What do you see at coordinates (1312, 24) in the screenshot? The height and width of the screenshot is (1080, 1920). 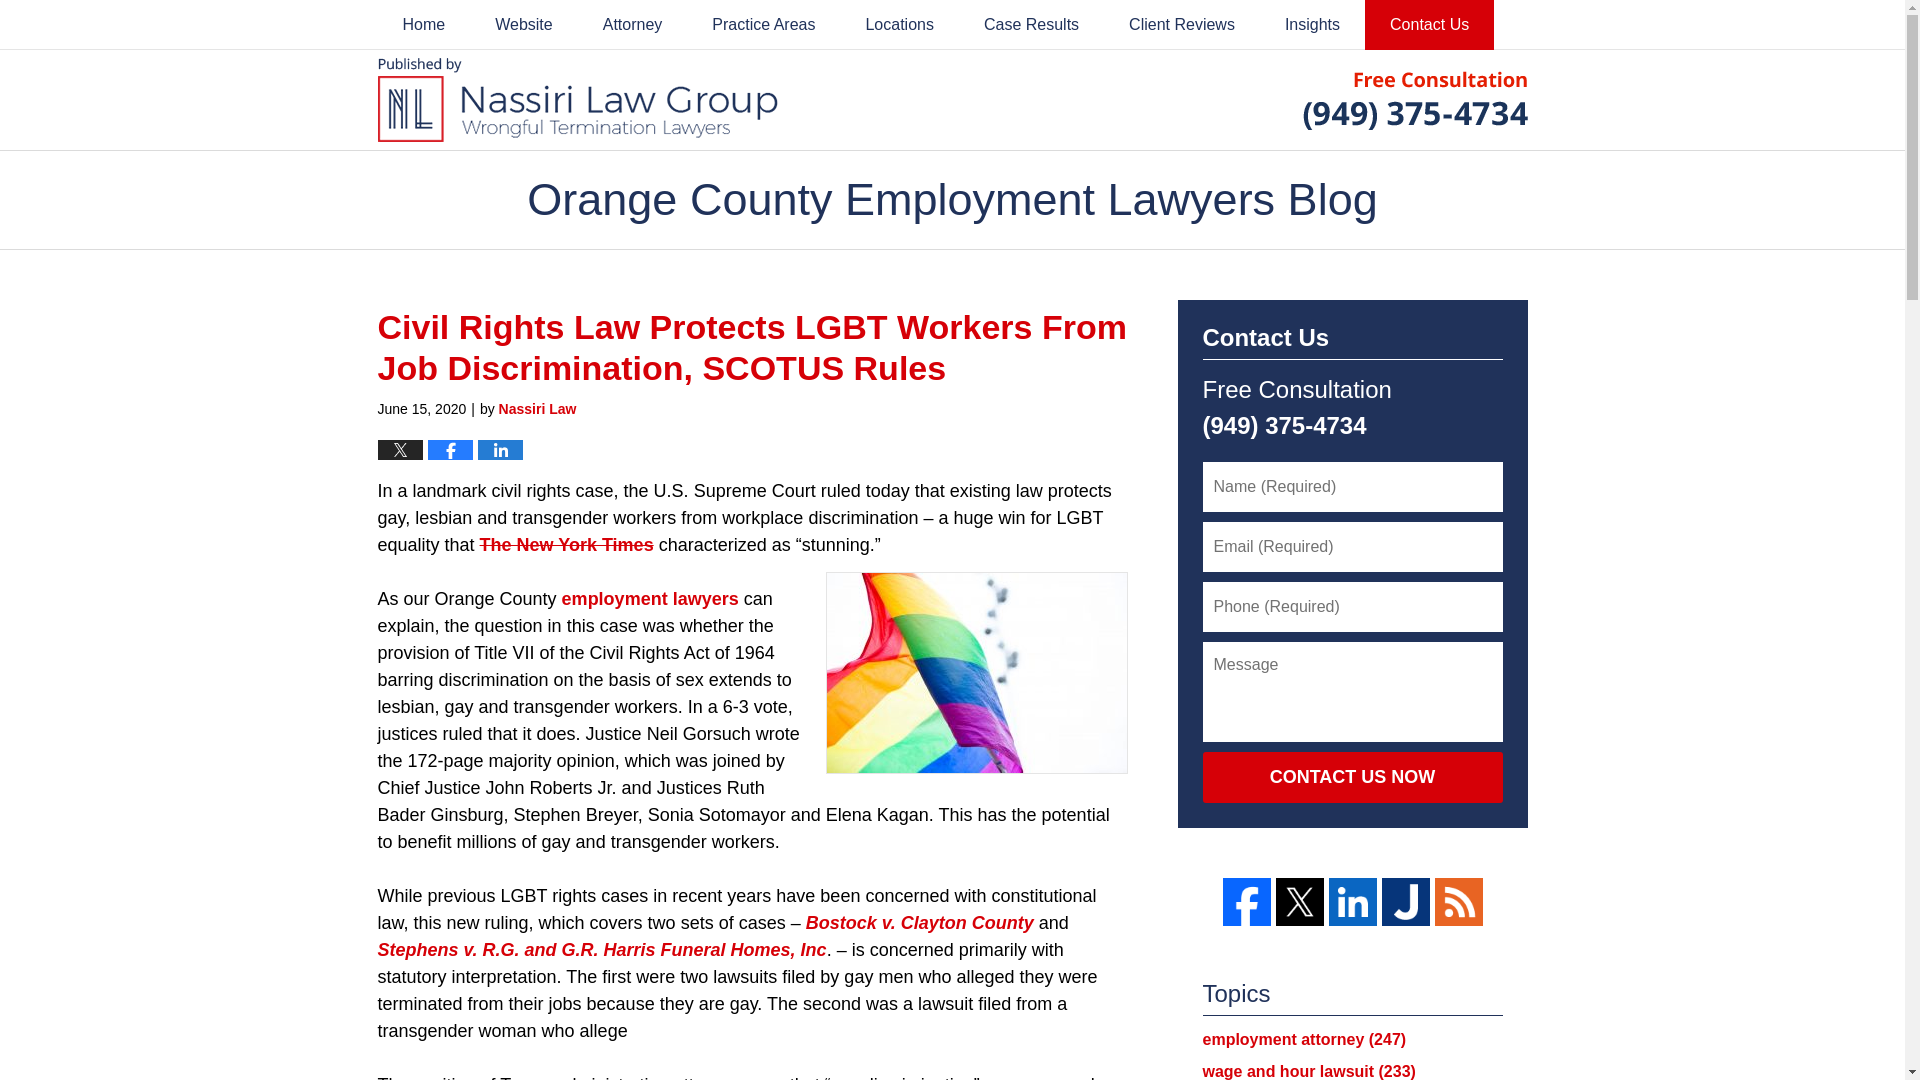 I see `Insights` at bounding box center [1312, 24].